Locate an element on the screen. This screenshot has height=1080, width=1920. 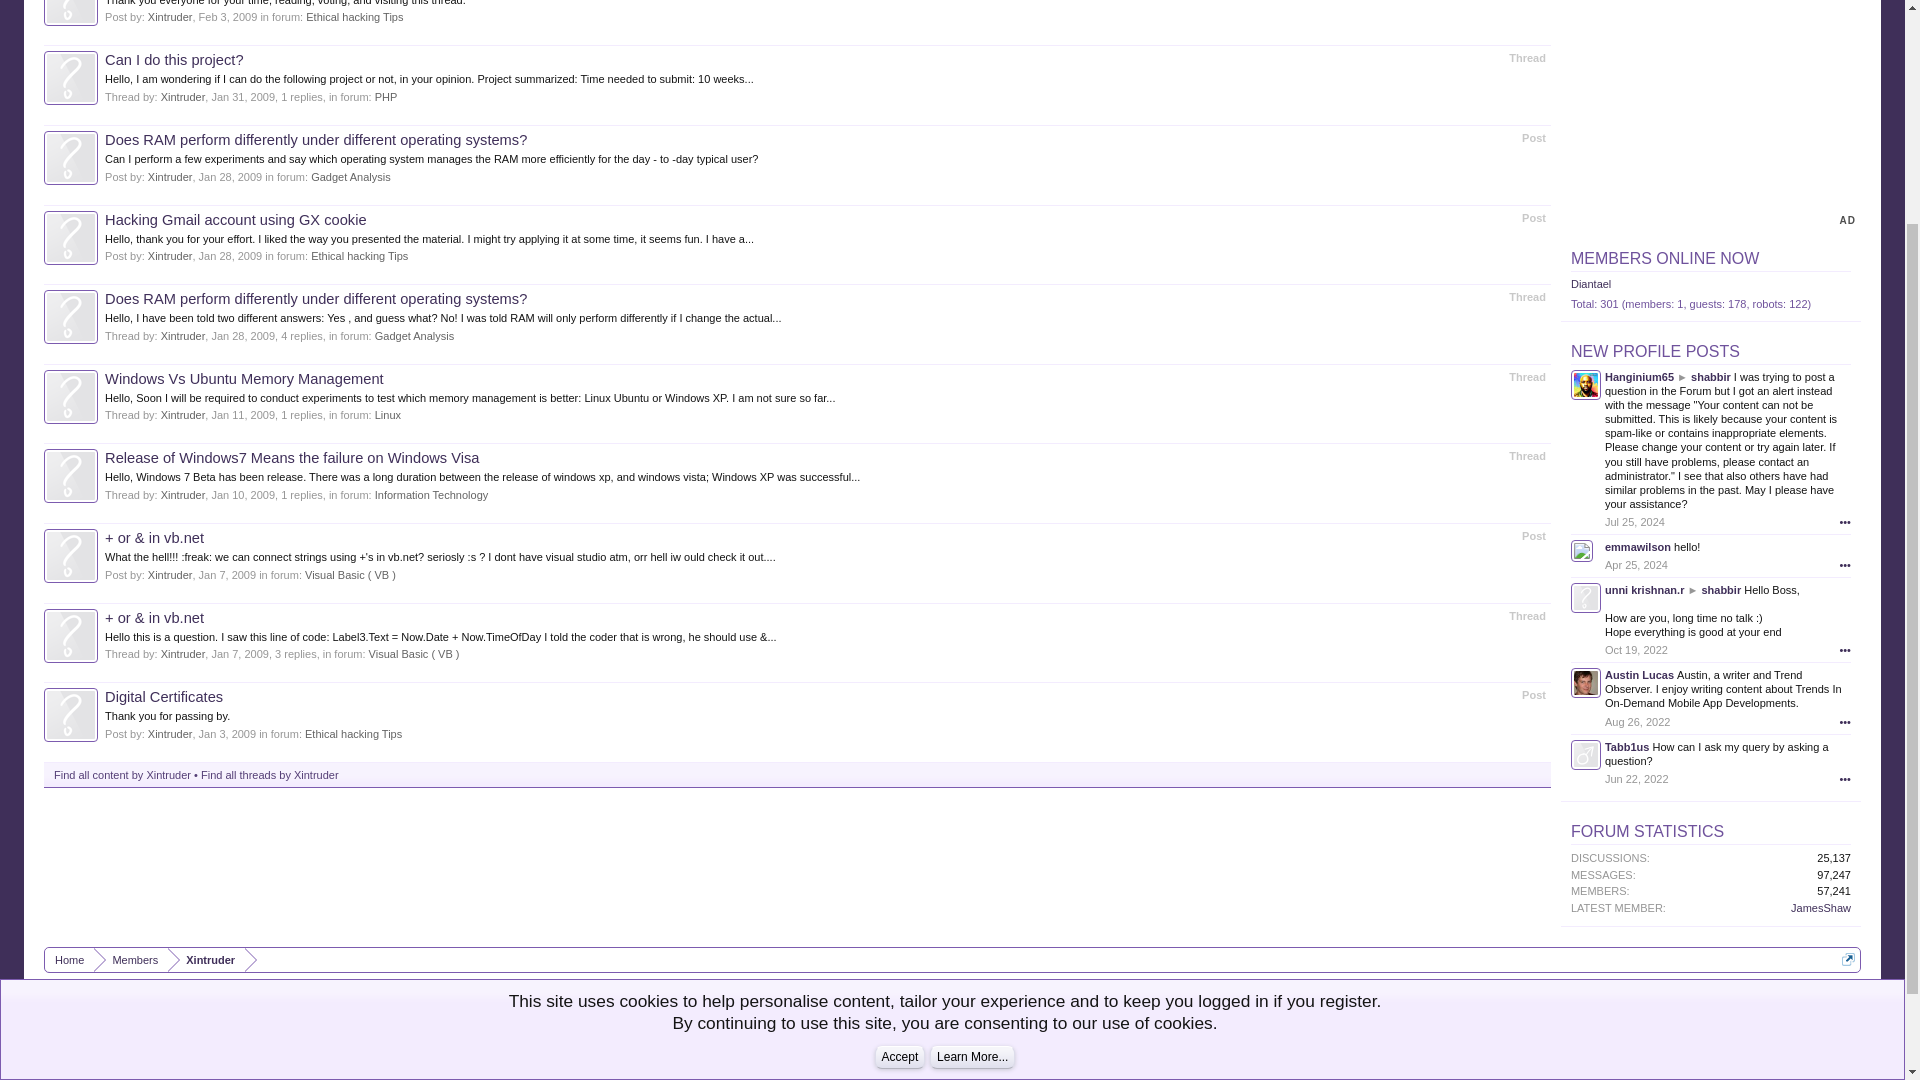
Oct 19, 2022 at 5:34 AM is located at coordinates (1636, 649).